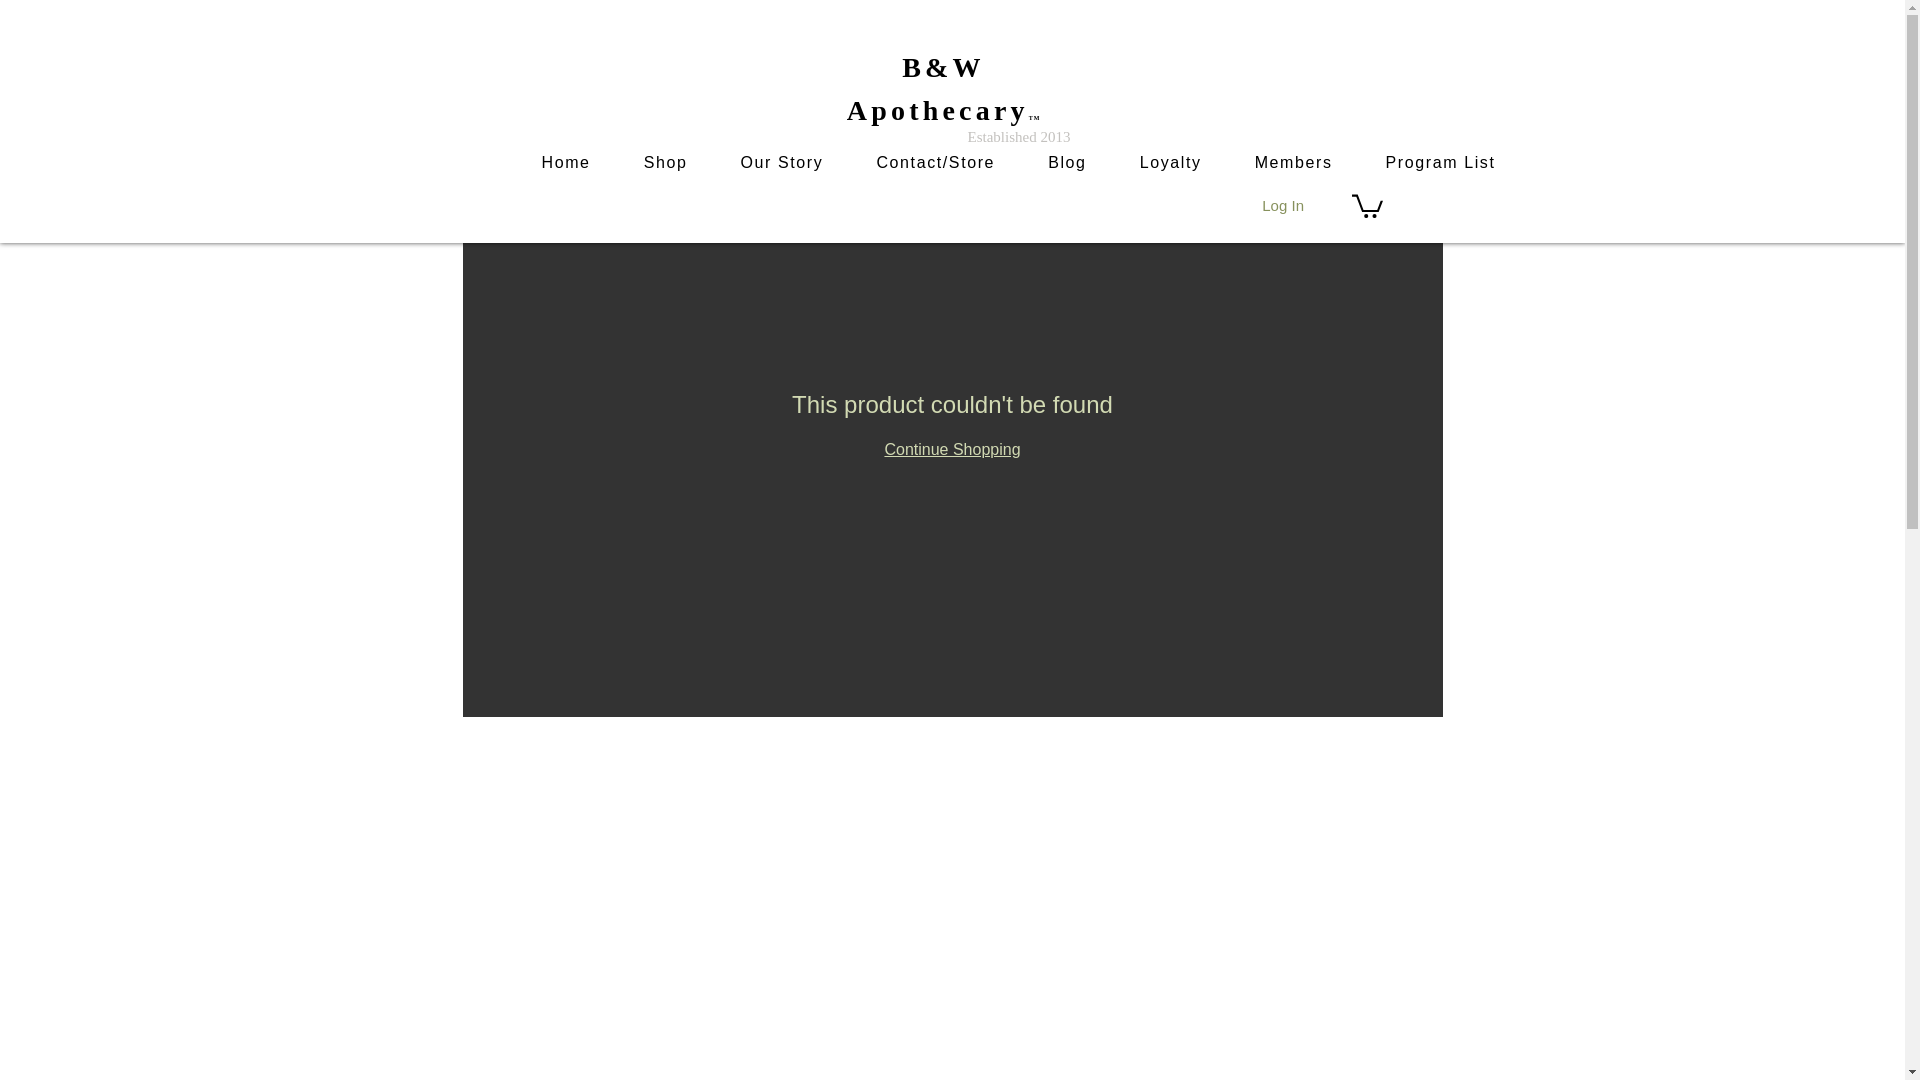 This screenshot has width=1920, height=1080. What do you see at coordinates (1440, 162) in the screenshot?
I see `Program List` at bounding box center [1440, 162].